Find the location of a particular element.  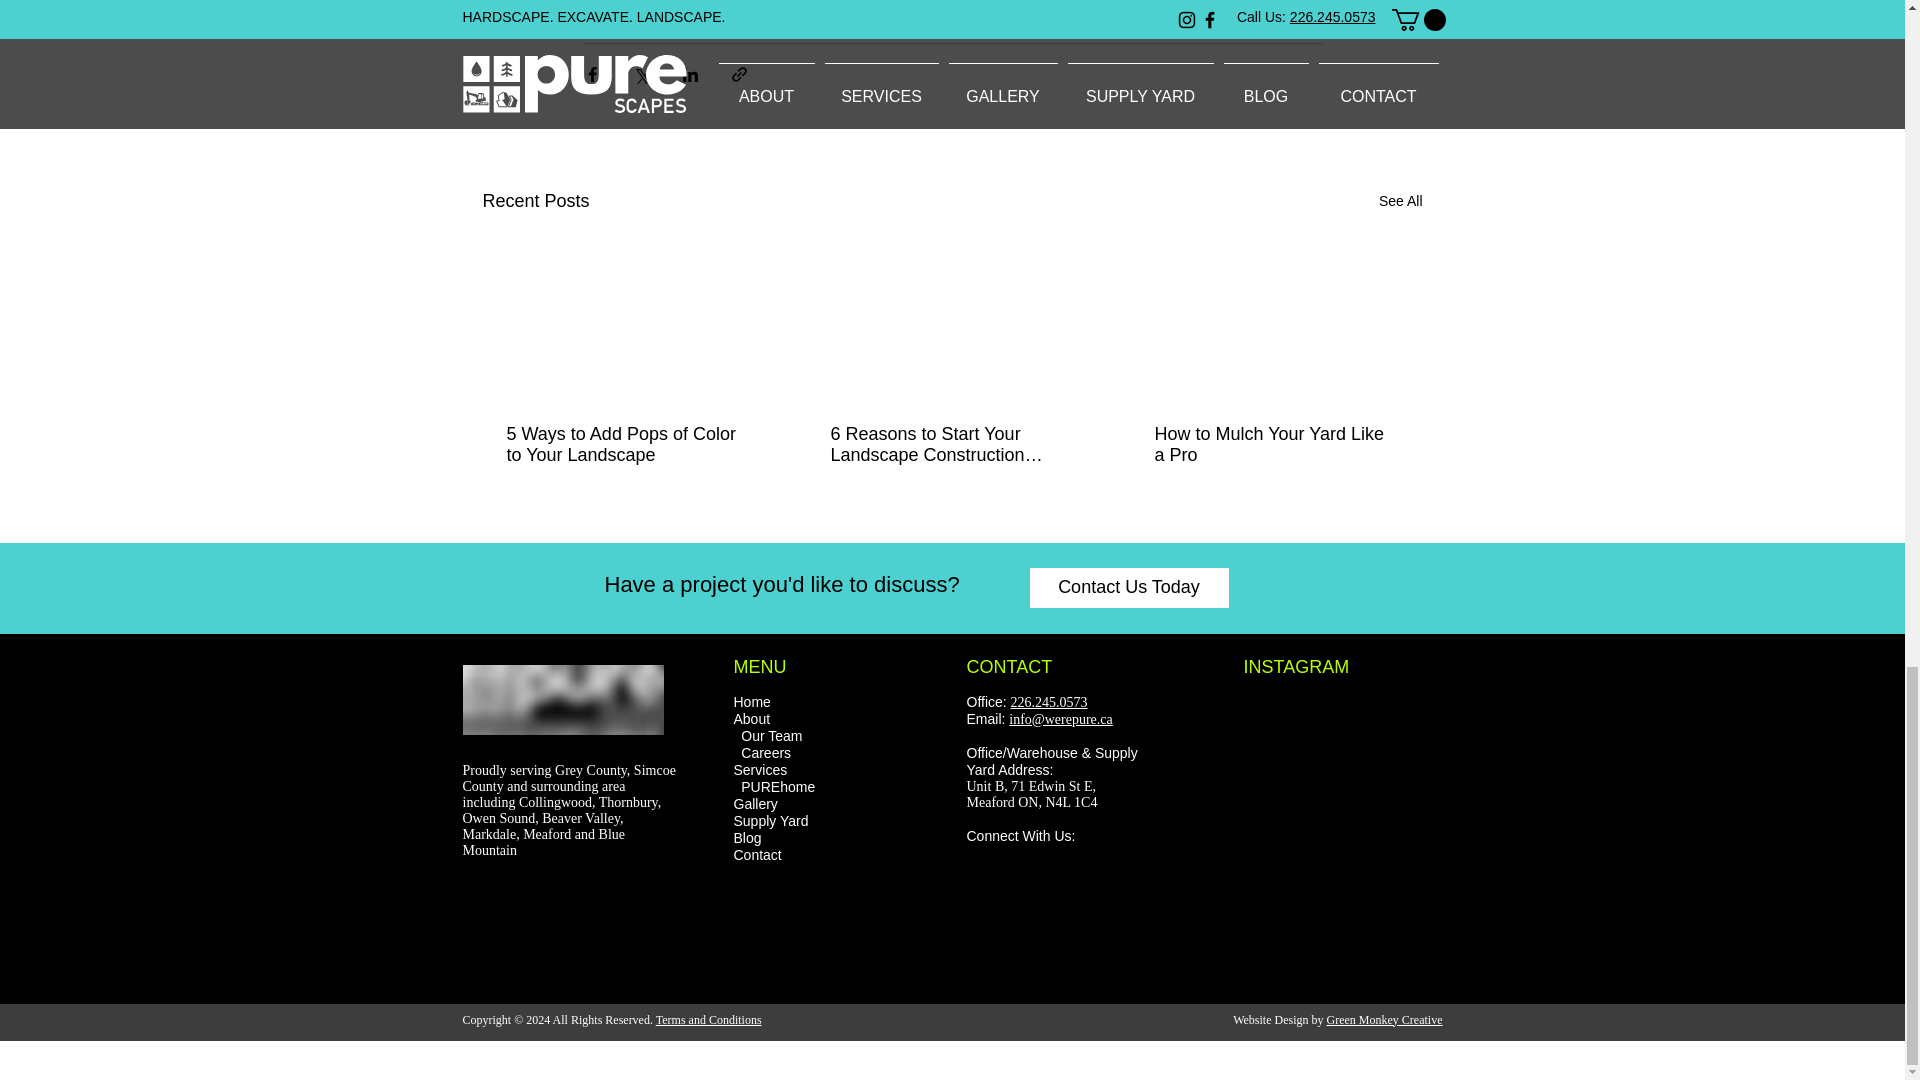

Contact is located at coordinates (757, 854).